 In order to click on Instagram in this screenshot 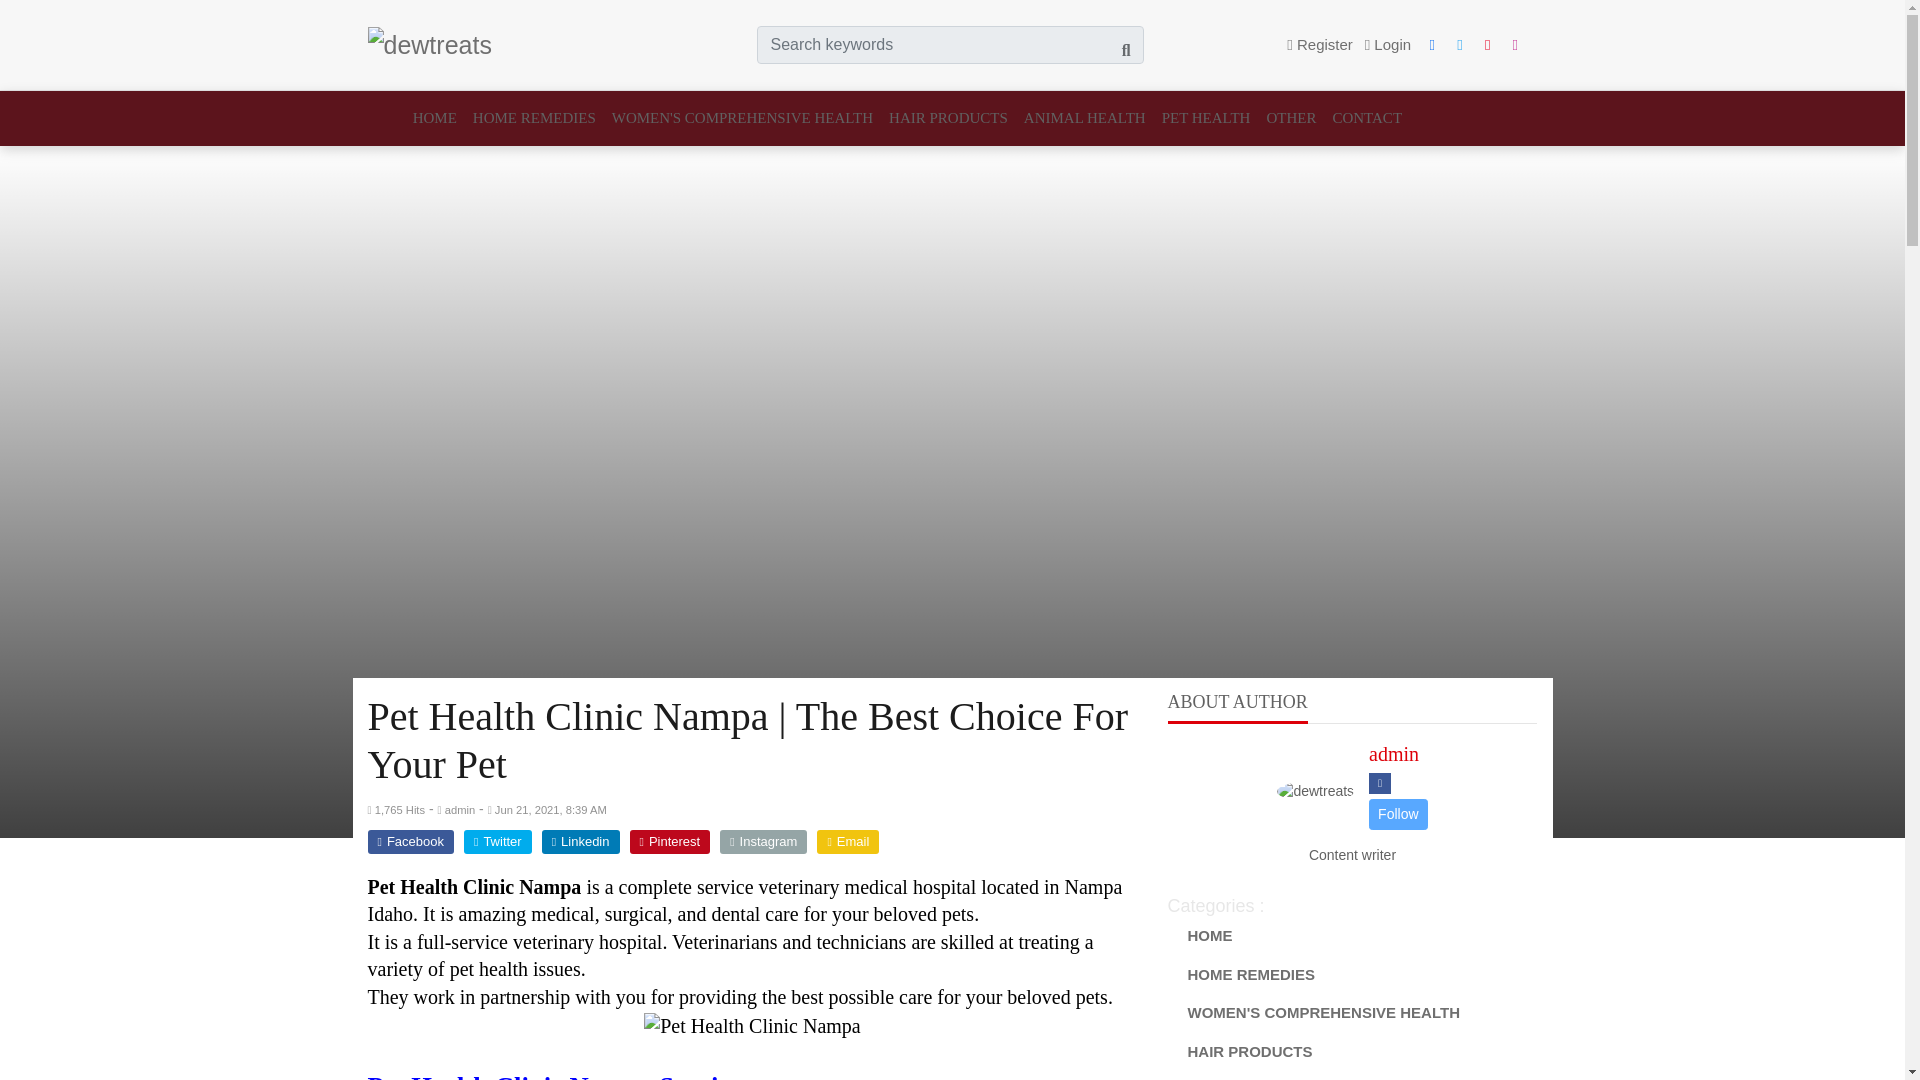, I will do `click(763, 842)`.